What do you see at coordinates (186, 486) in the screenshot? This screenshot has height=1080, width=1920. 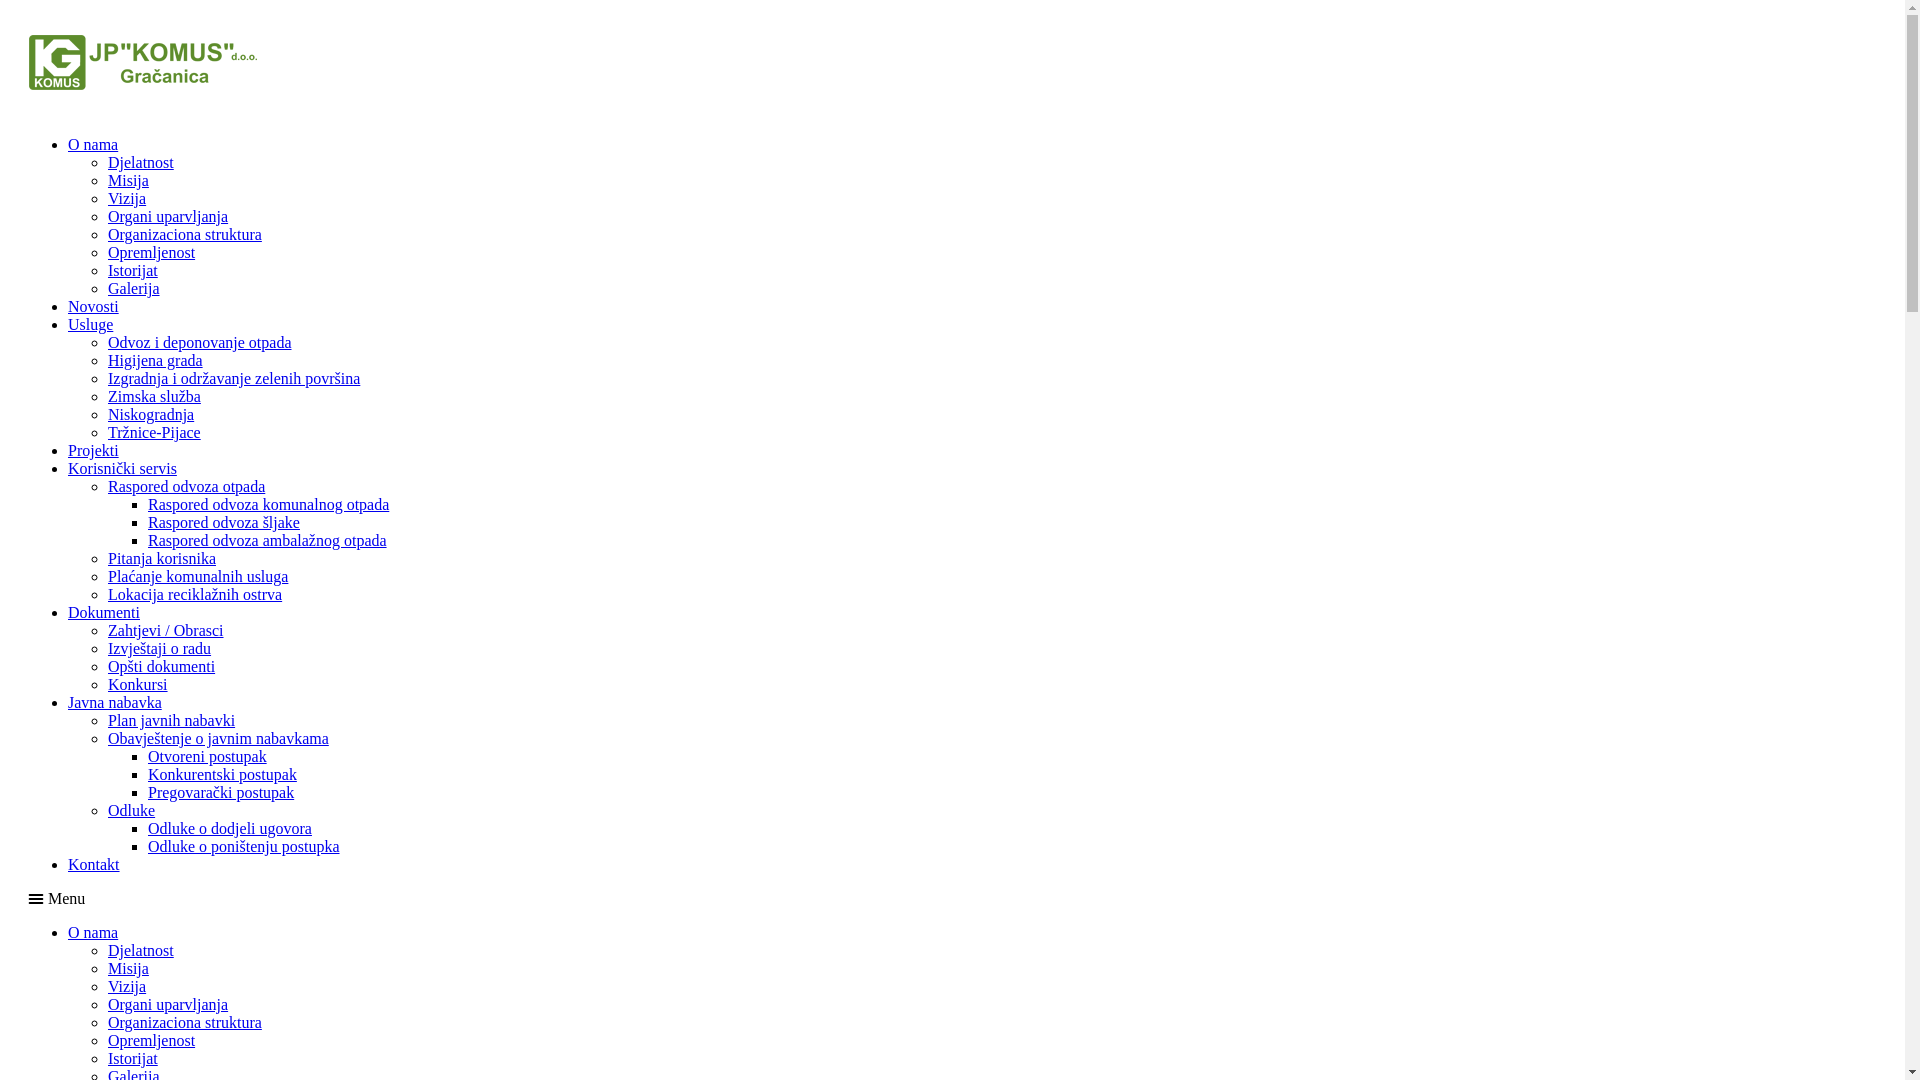 I see `Raspored odvoza otpada` at bounding box center [186, 486].